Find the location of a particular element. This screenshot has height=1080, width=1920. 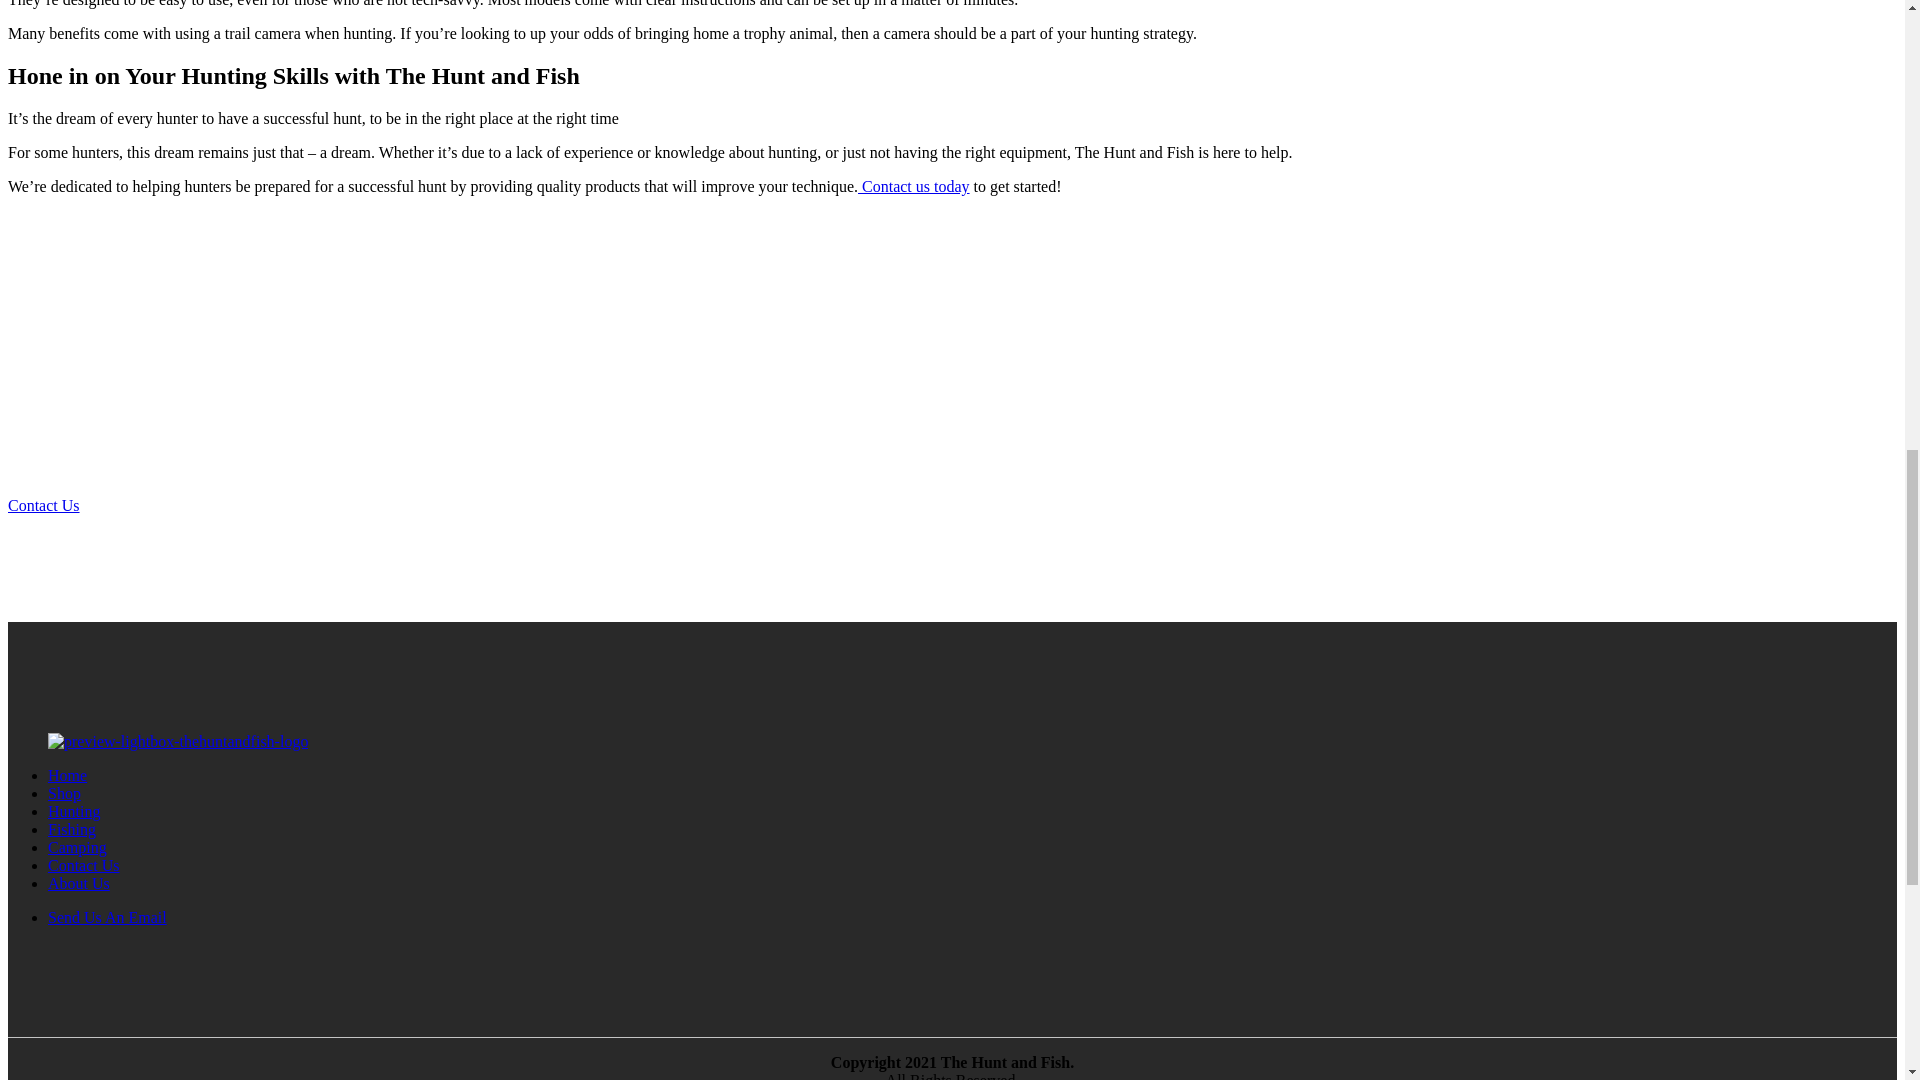

Contact Us is located at coordinates (44, 505).